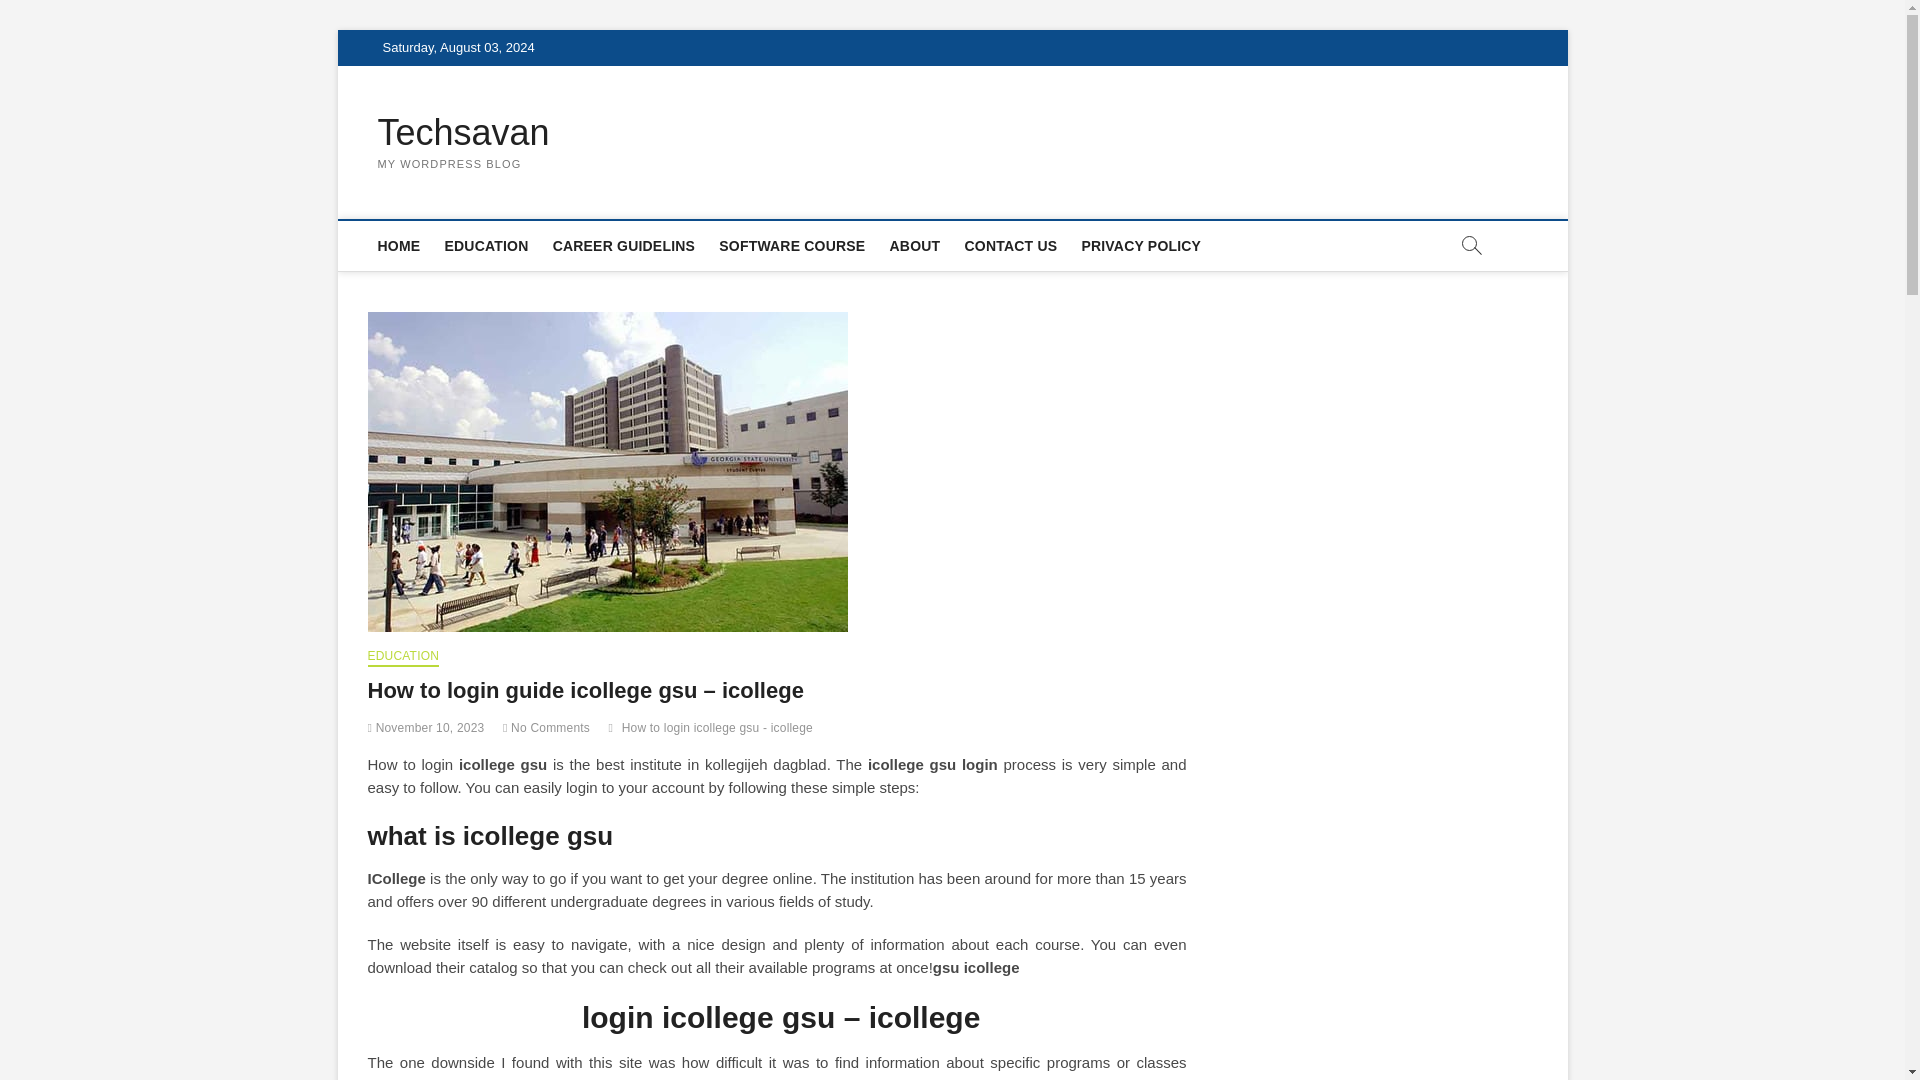 This screenshot has width=1920, height=1080. What do you see at coordinates (720, 730) in the screenshot?
I see `How to login icollege gsu - icollege` at bounding box center [720, 730].